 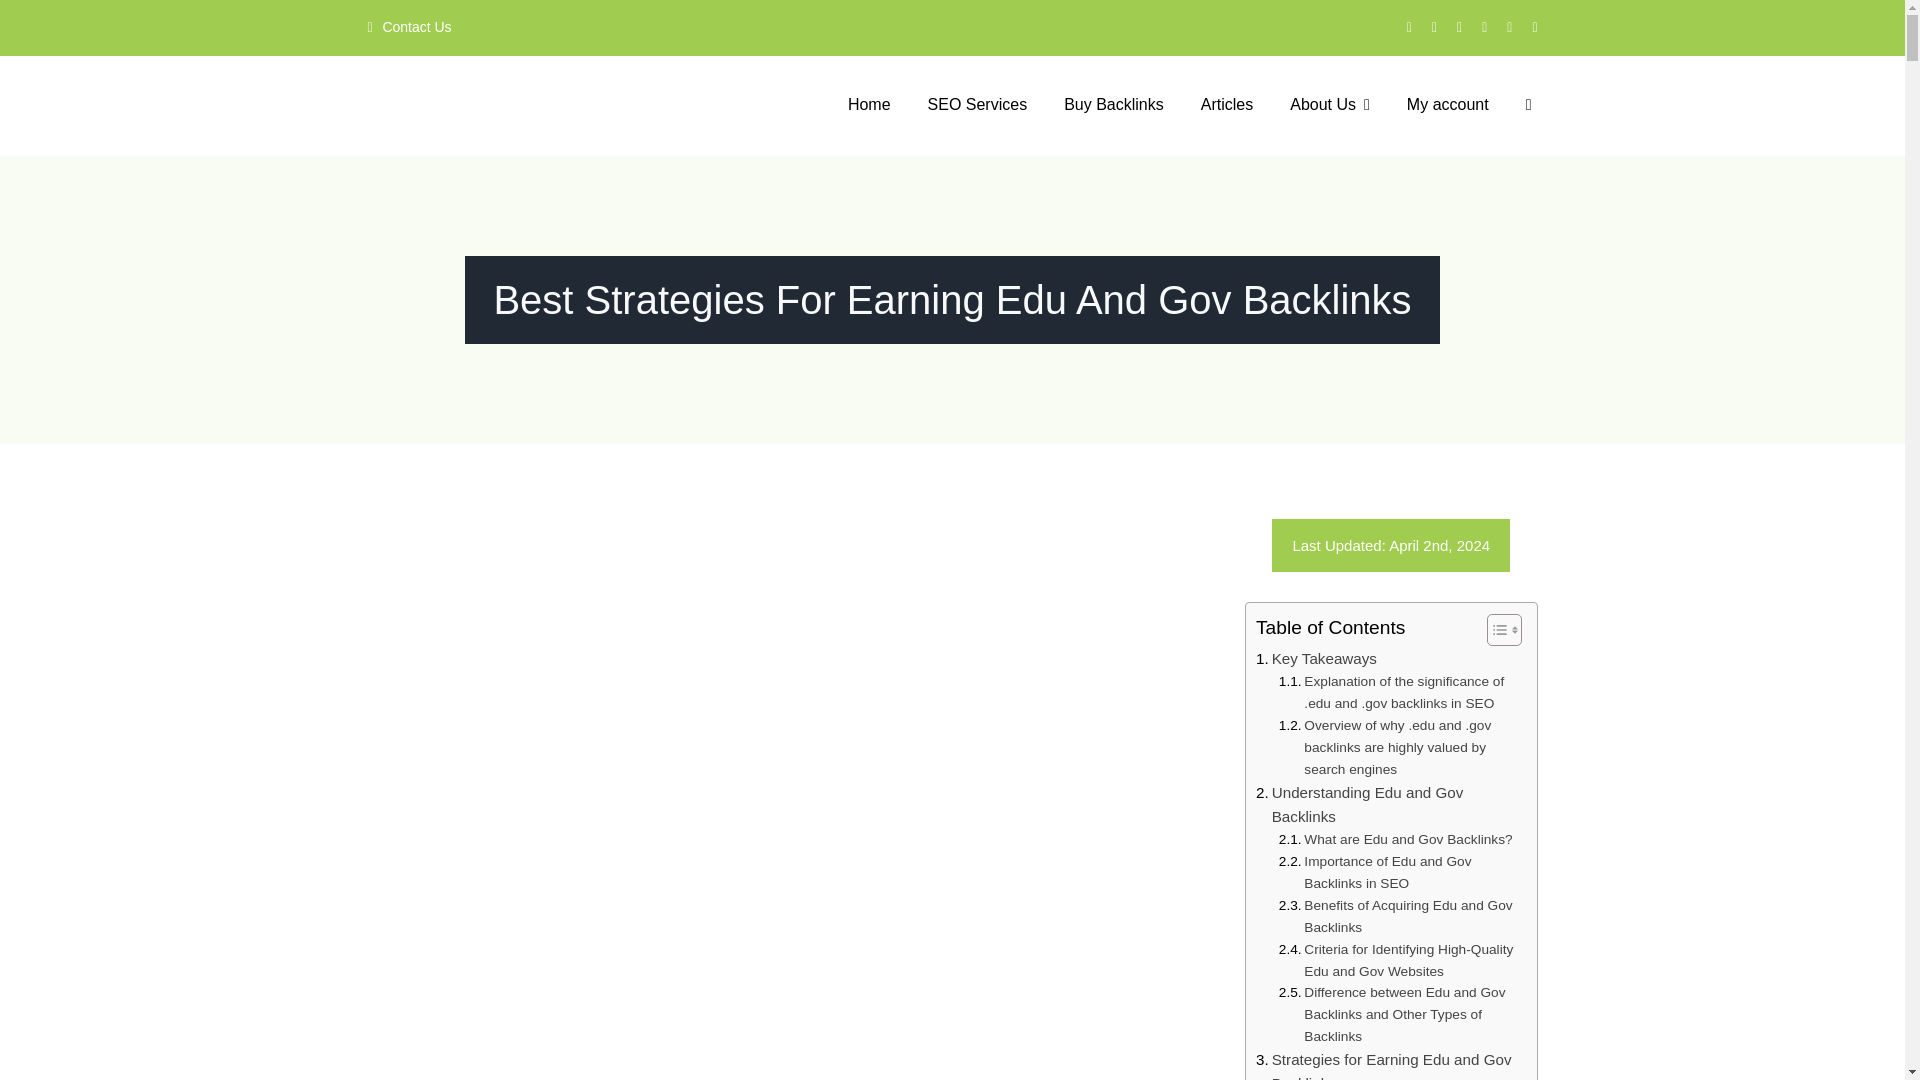 I want to click on My account, so click(x=1448, y=106).